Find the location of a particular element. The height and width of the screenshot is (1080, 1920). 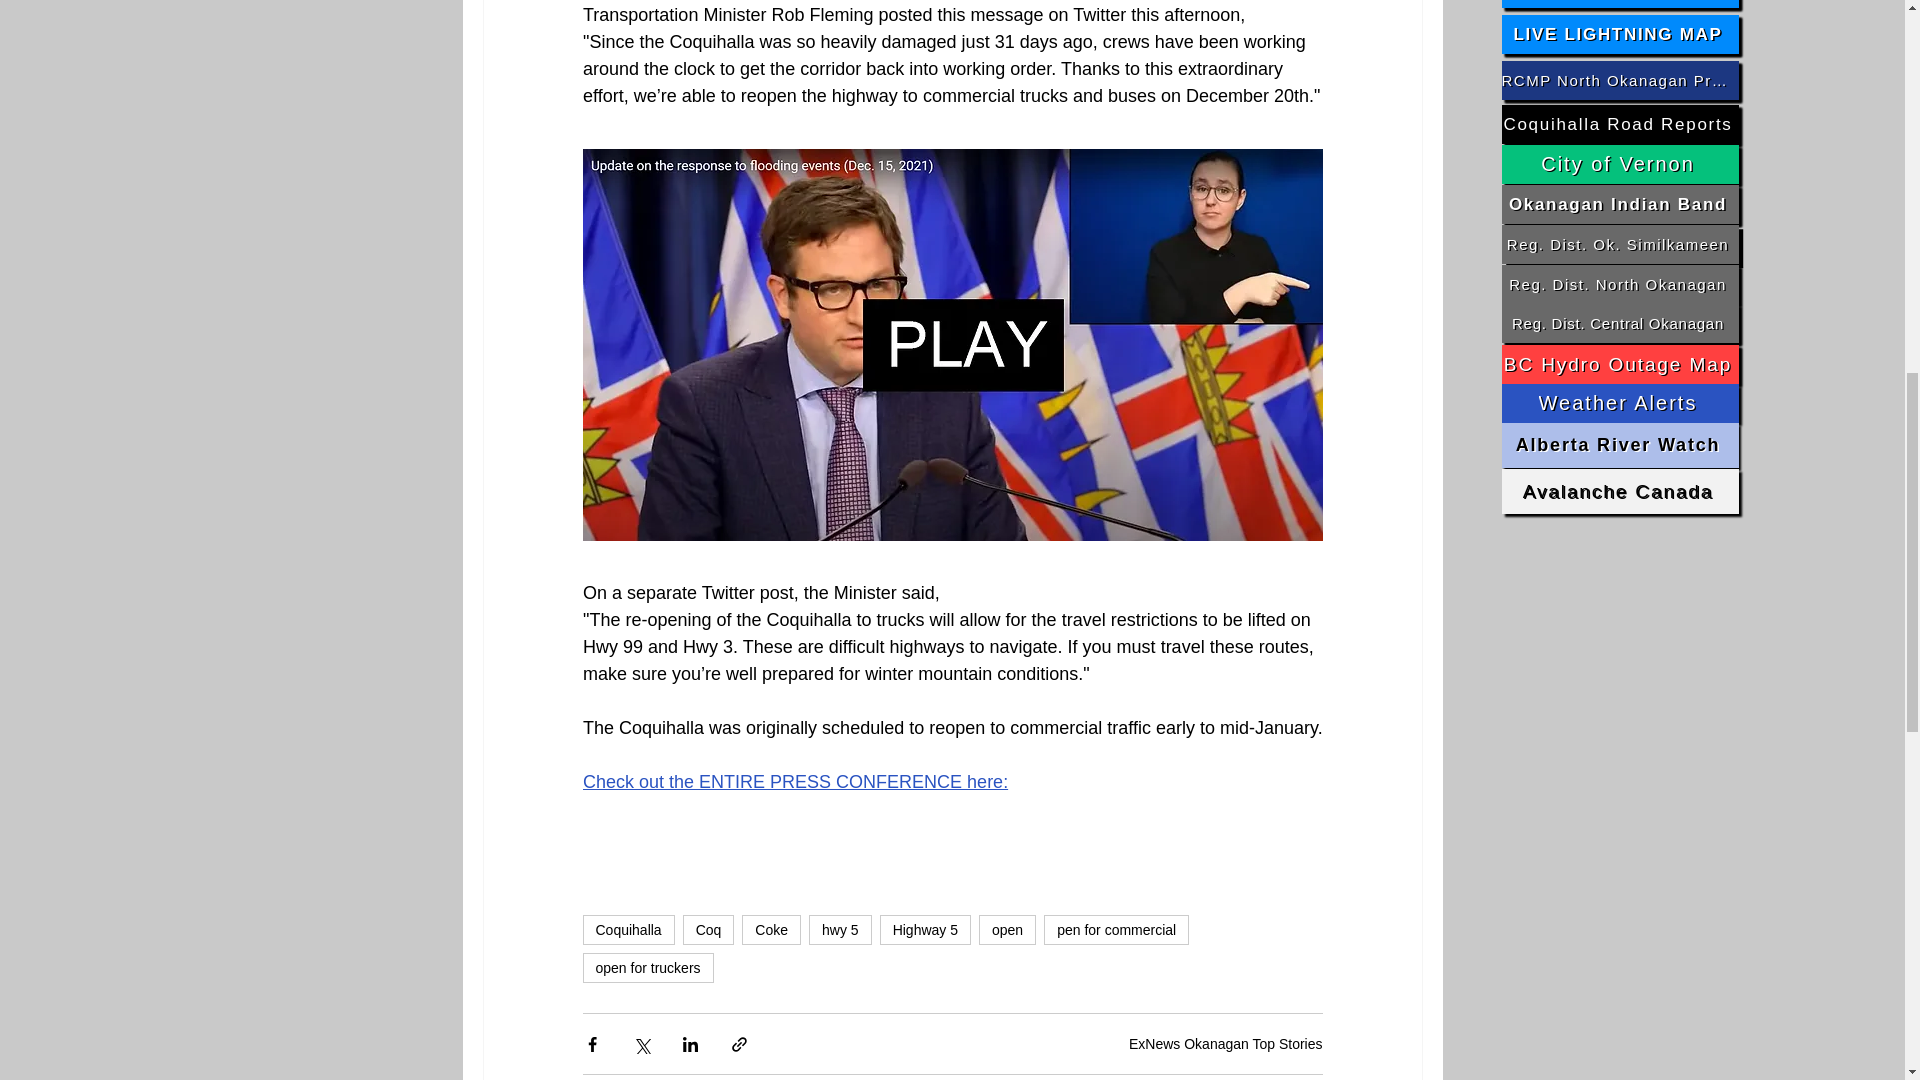

Check out the ENTIRE PRESS CONFERENCE here: is located at coordinates (794, 782).